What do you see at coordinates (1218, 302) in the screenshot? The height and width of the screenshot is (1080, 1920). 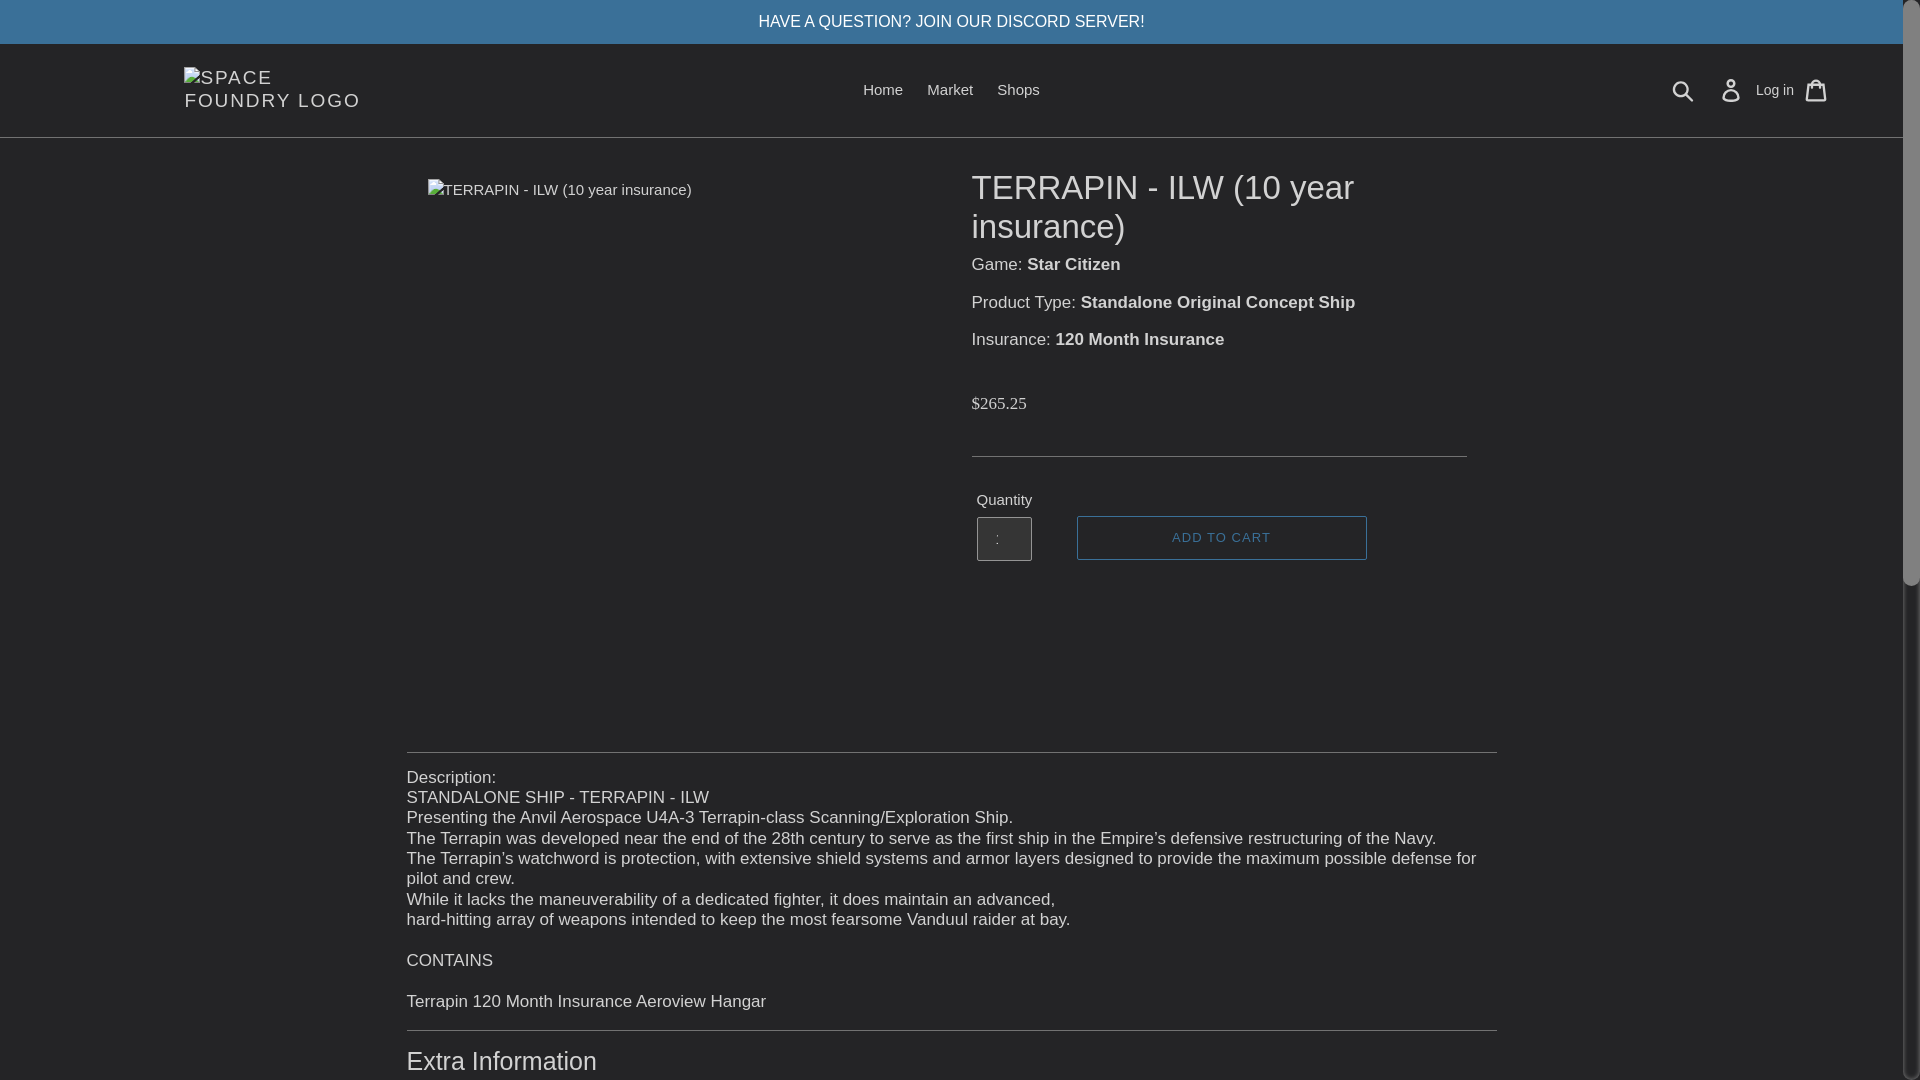 I see `Standalone Original Concept Ship` at bounding box center [1218, 302].